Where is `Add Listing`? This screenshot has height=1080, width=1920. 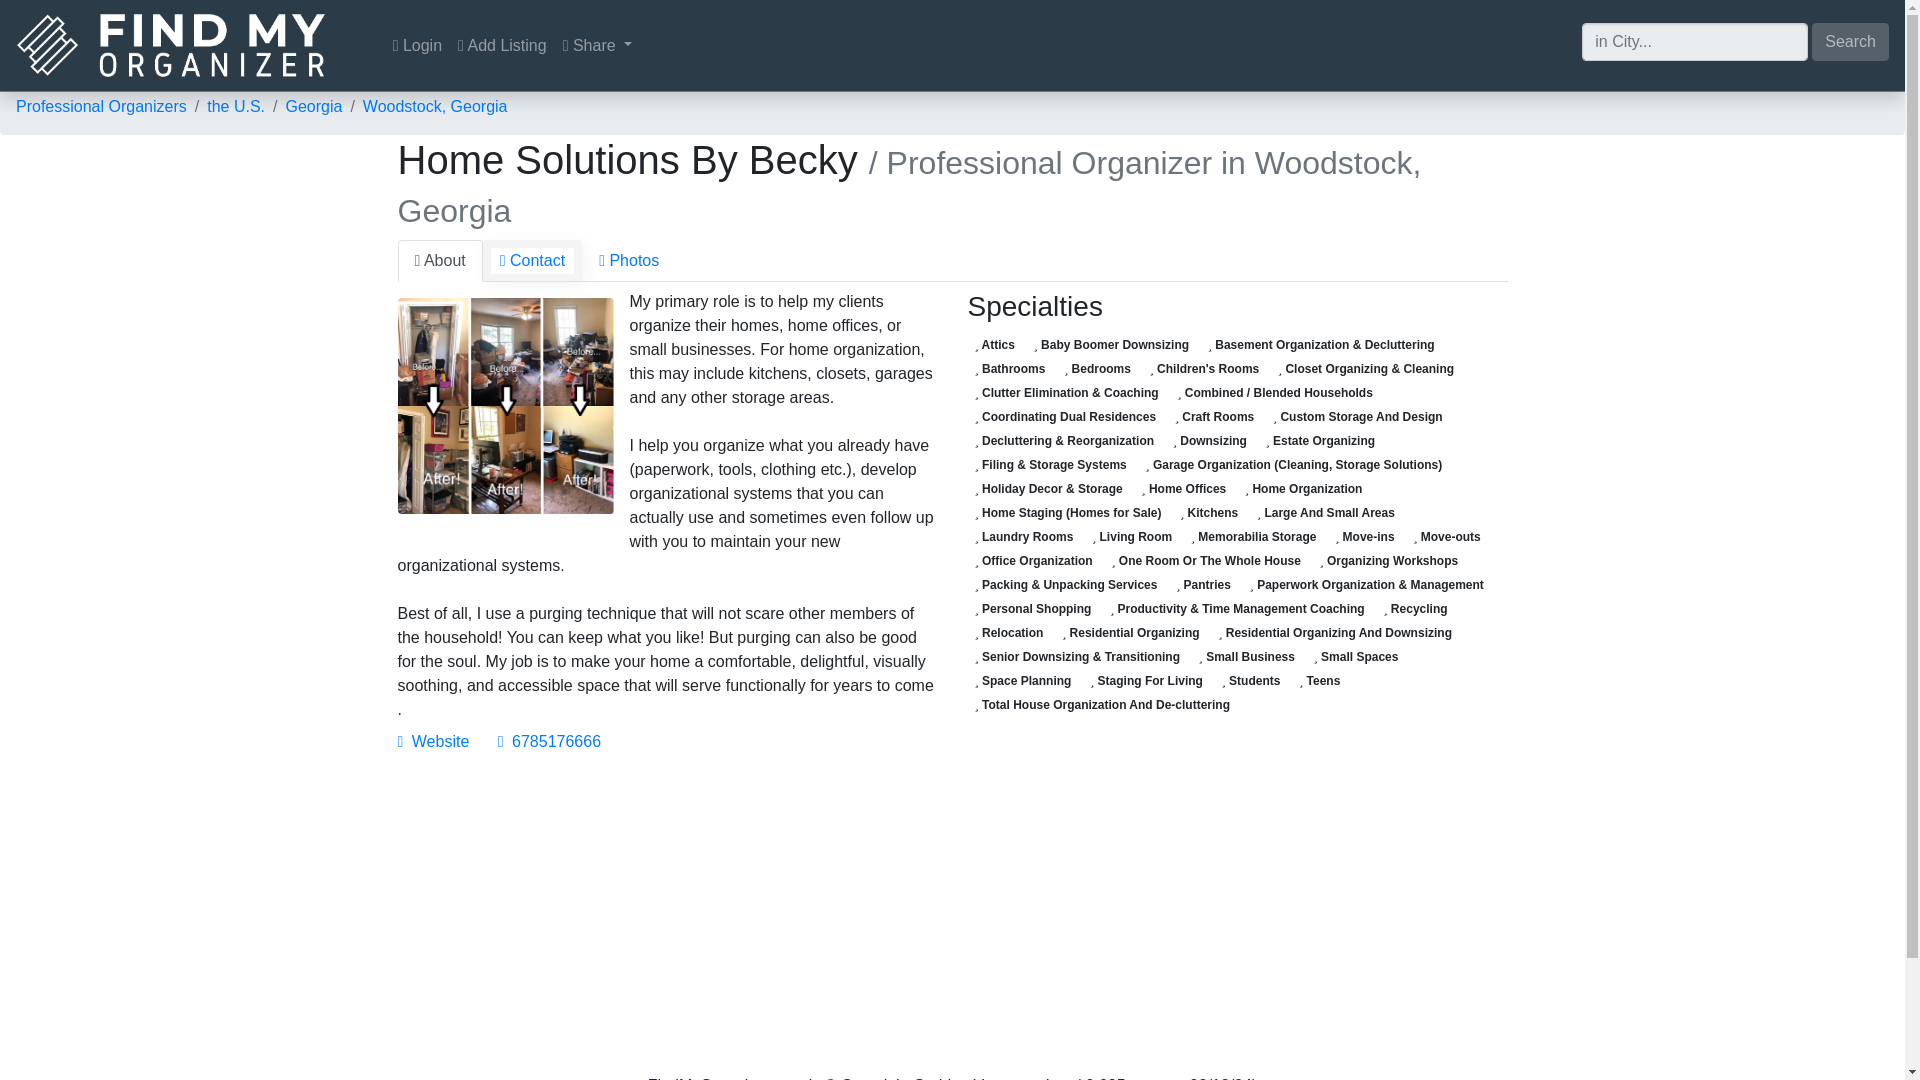
Add Listing is located at coordinates (502, 45).